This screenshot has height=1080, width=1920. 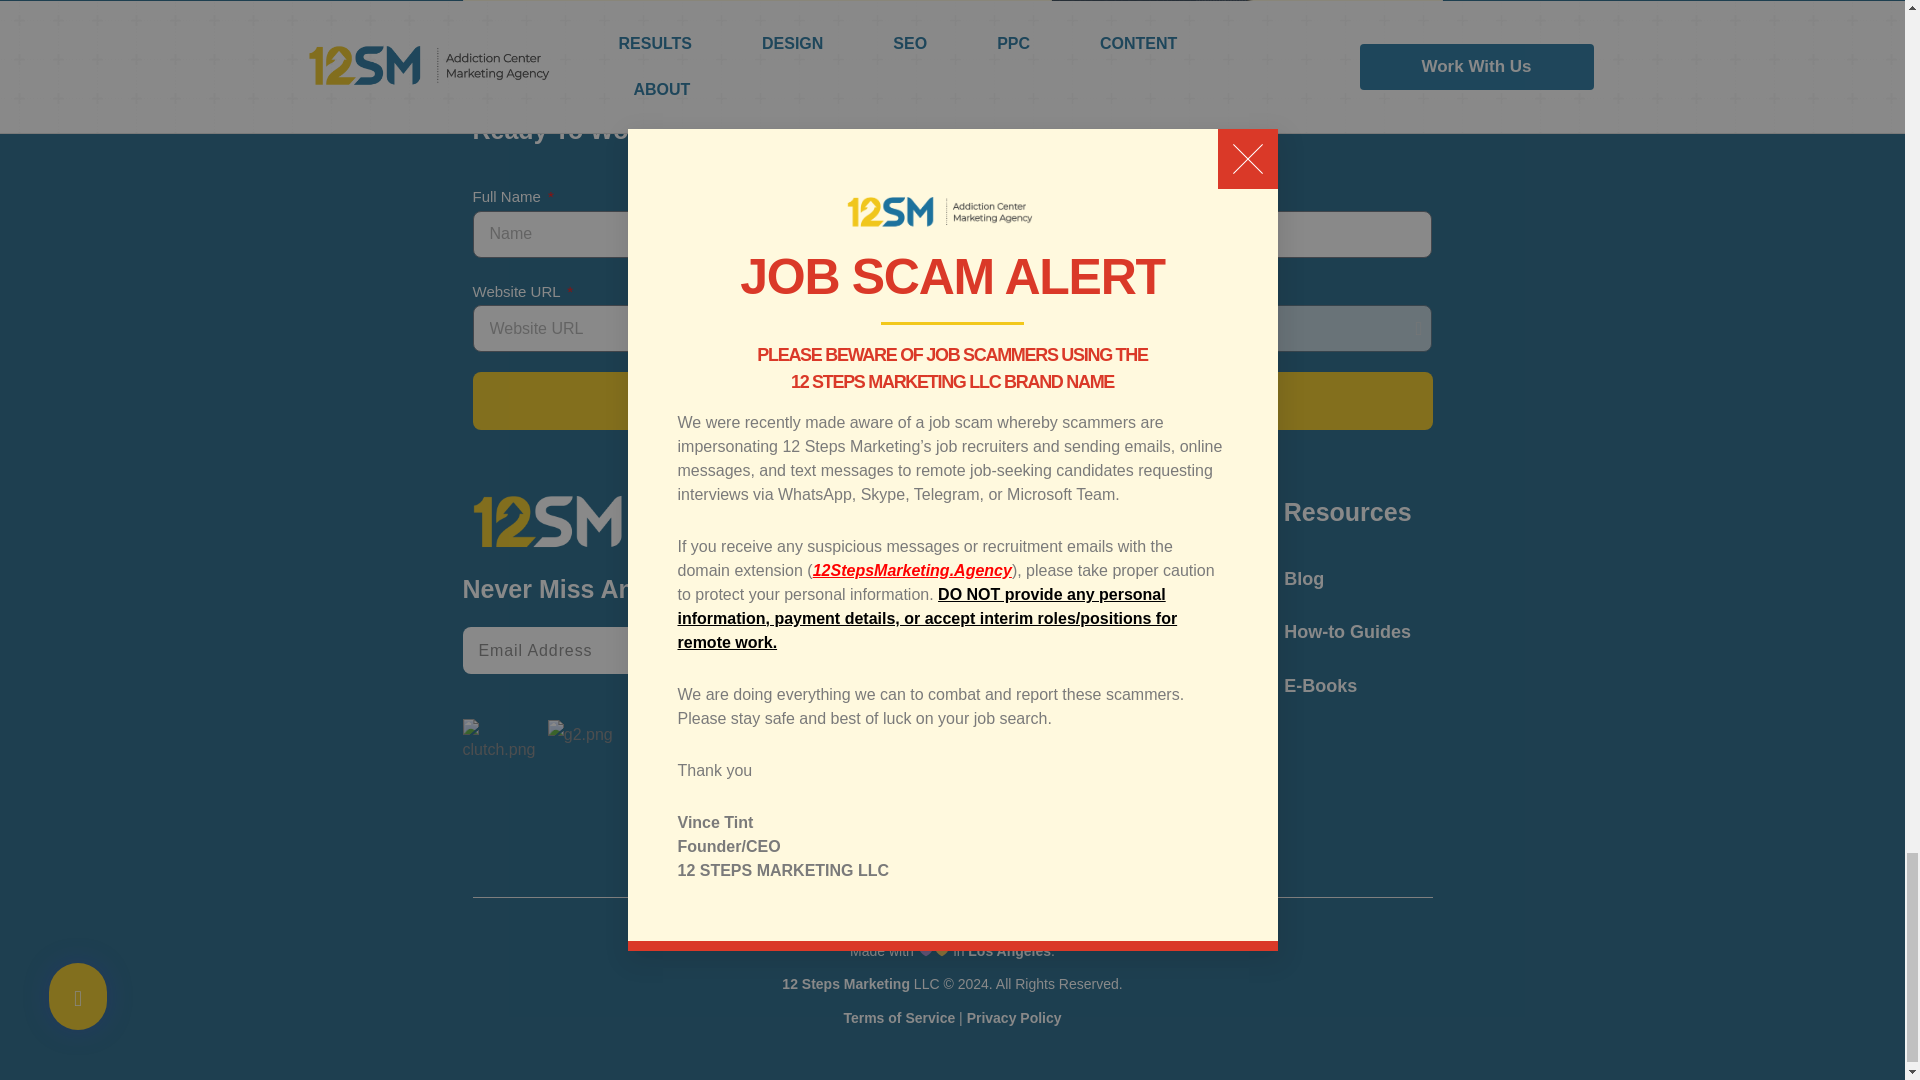 I want to click on Work, so click(x=948, y=630).